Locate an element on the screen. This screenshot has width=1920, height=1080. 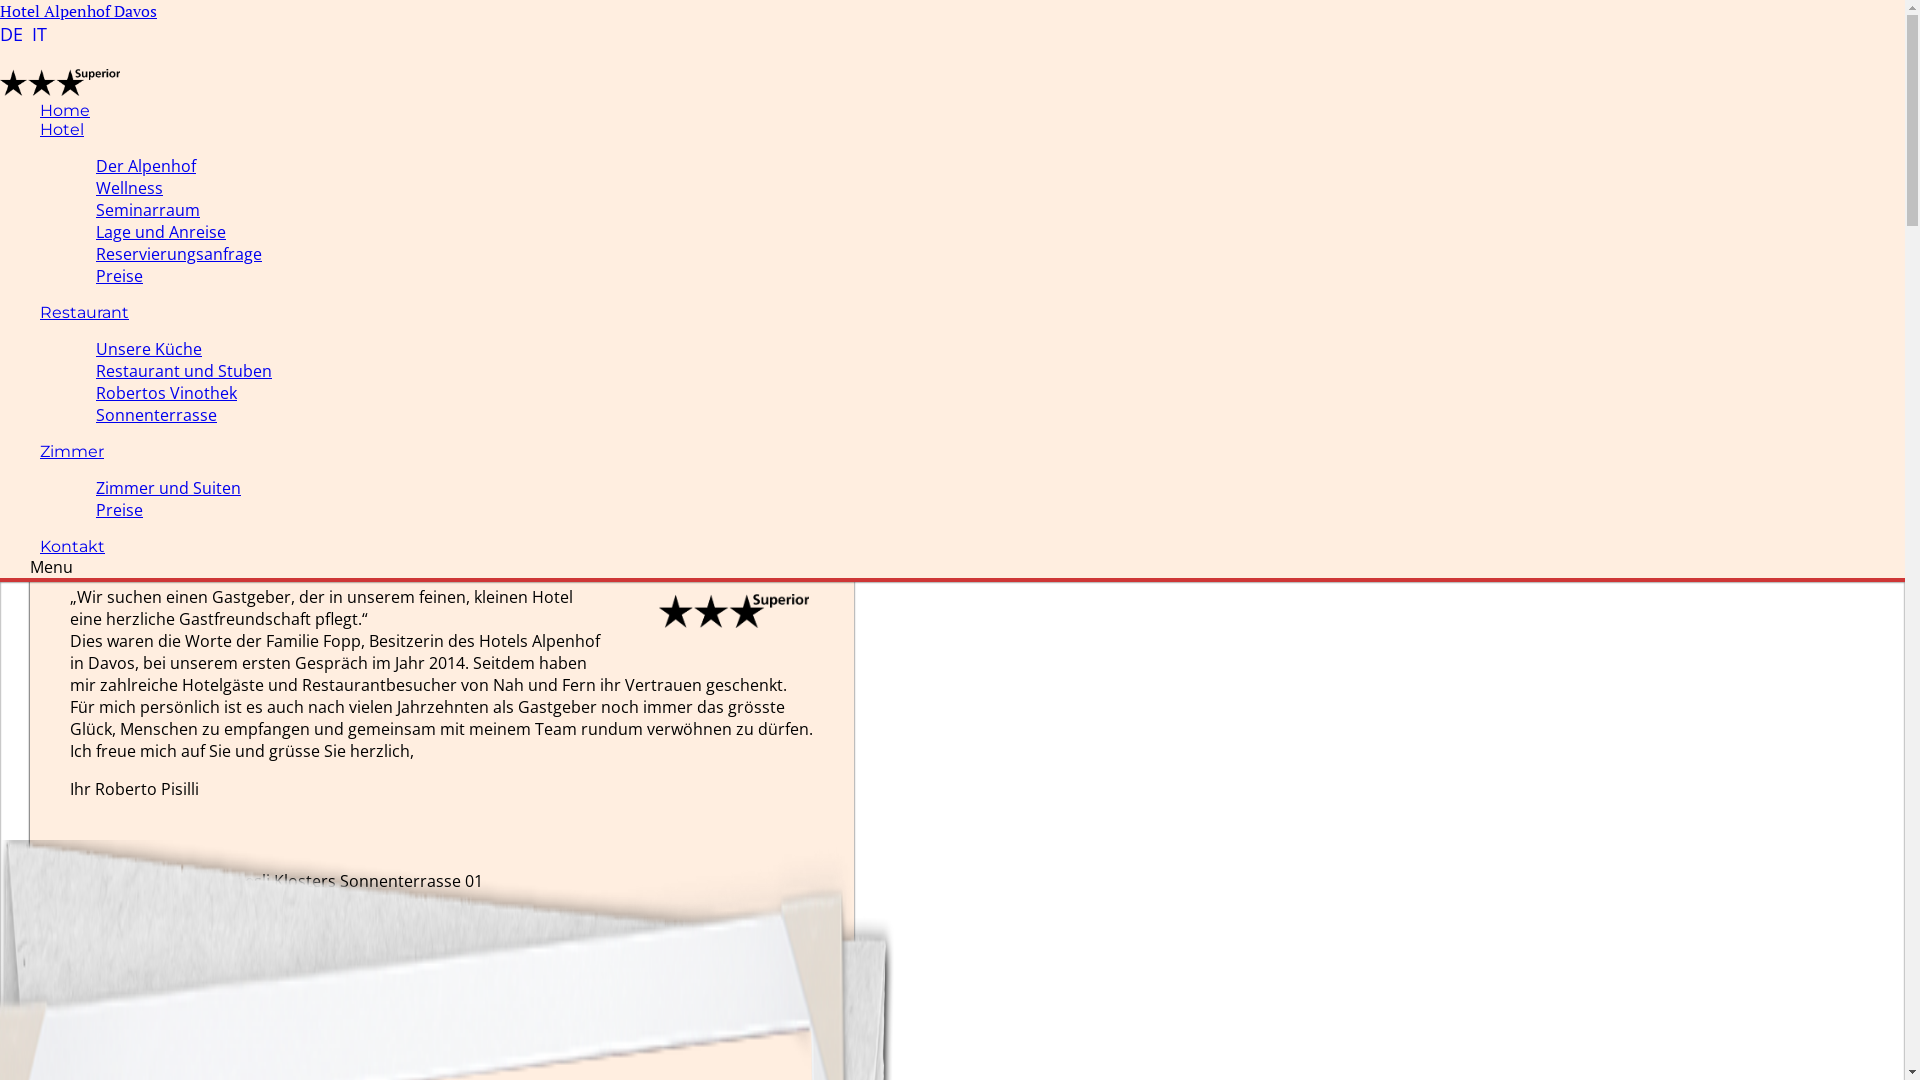
Hotel Alpenhof Davos is located at coordinates (78, 11).